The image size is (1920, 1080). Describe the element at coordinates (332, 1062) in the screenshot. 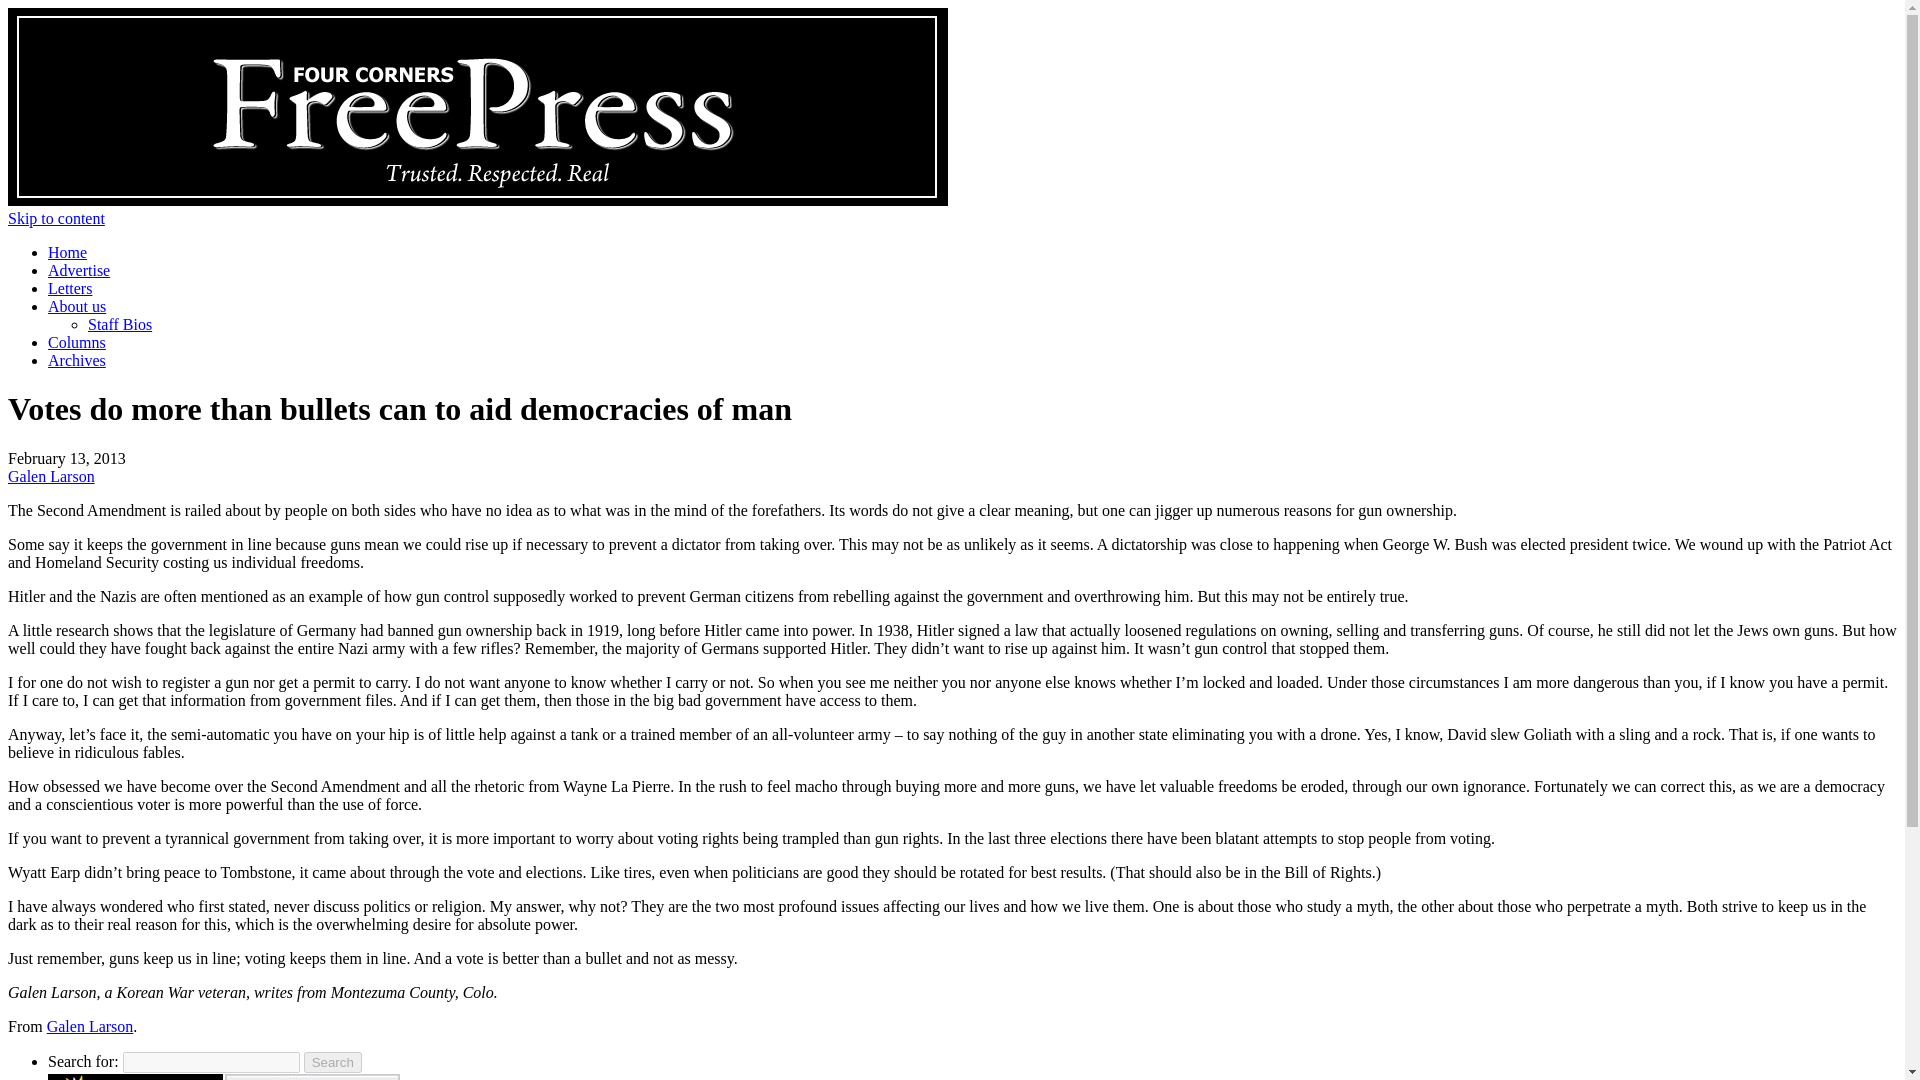

I see `Search` at that location.